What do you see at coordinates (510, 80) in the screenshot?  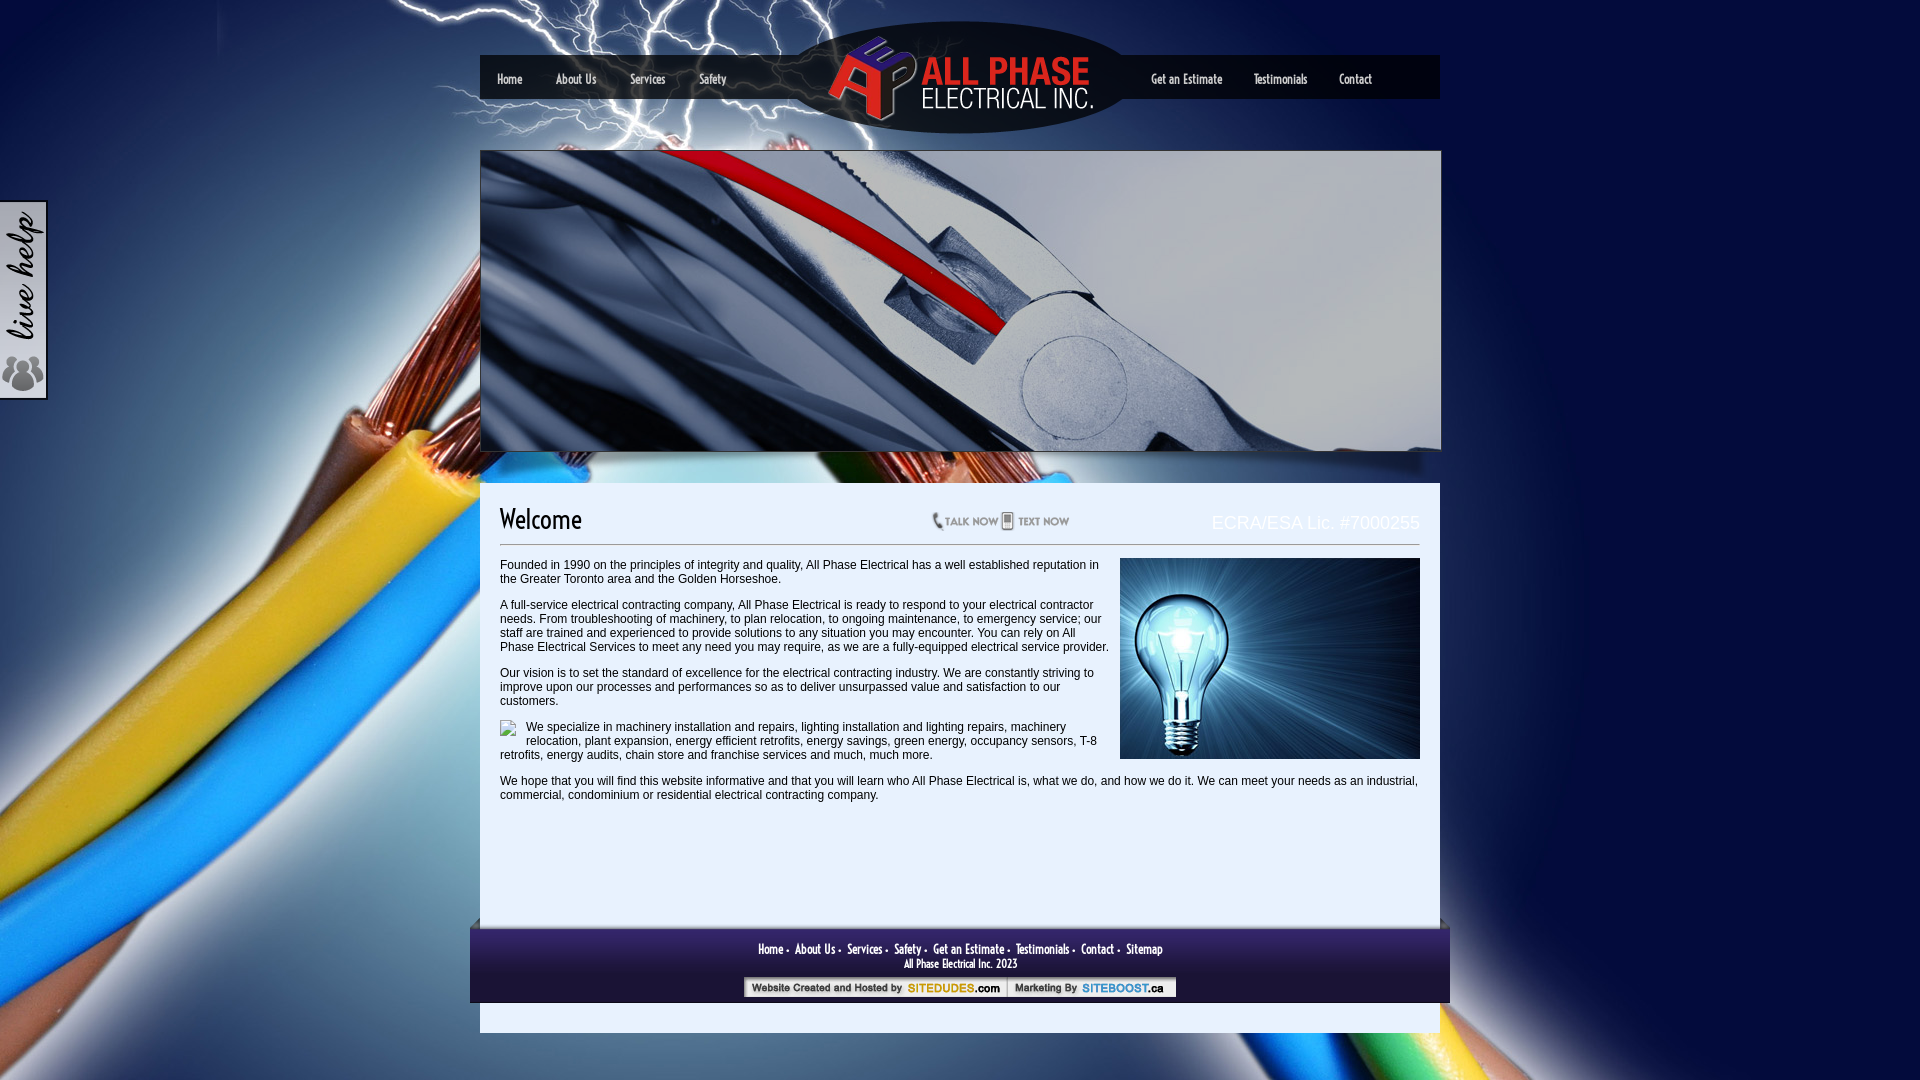 I see `Home` at bounding box center [510, 80].